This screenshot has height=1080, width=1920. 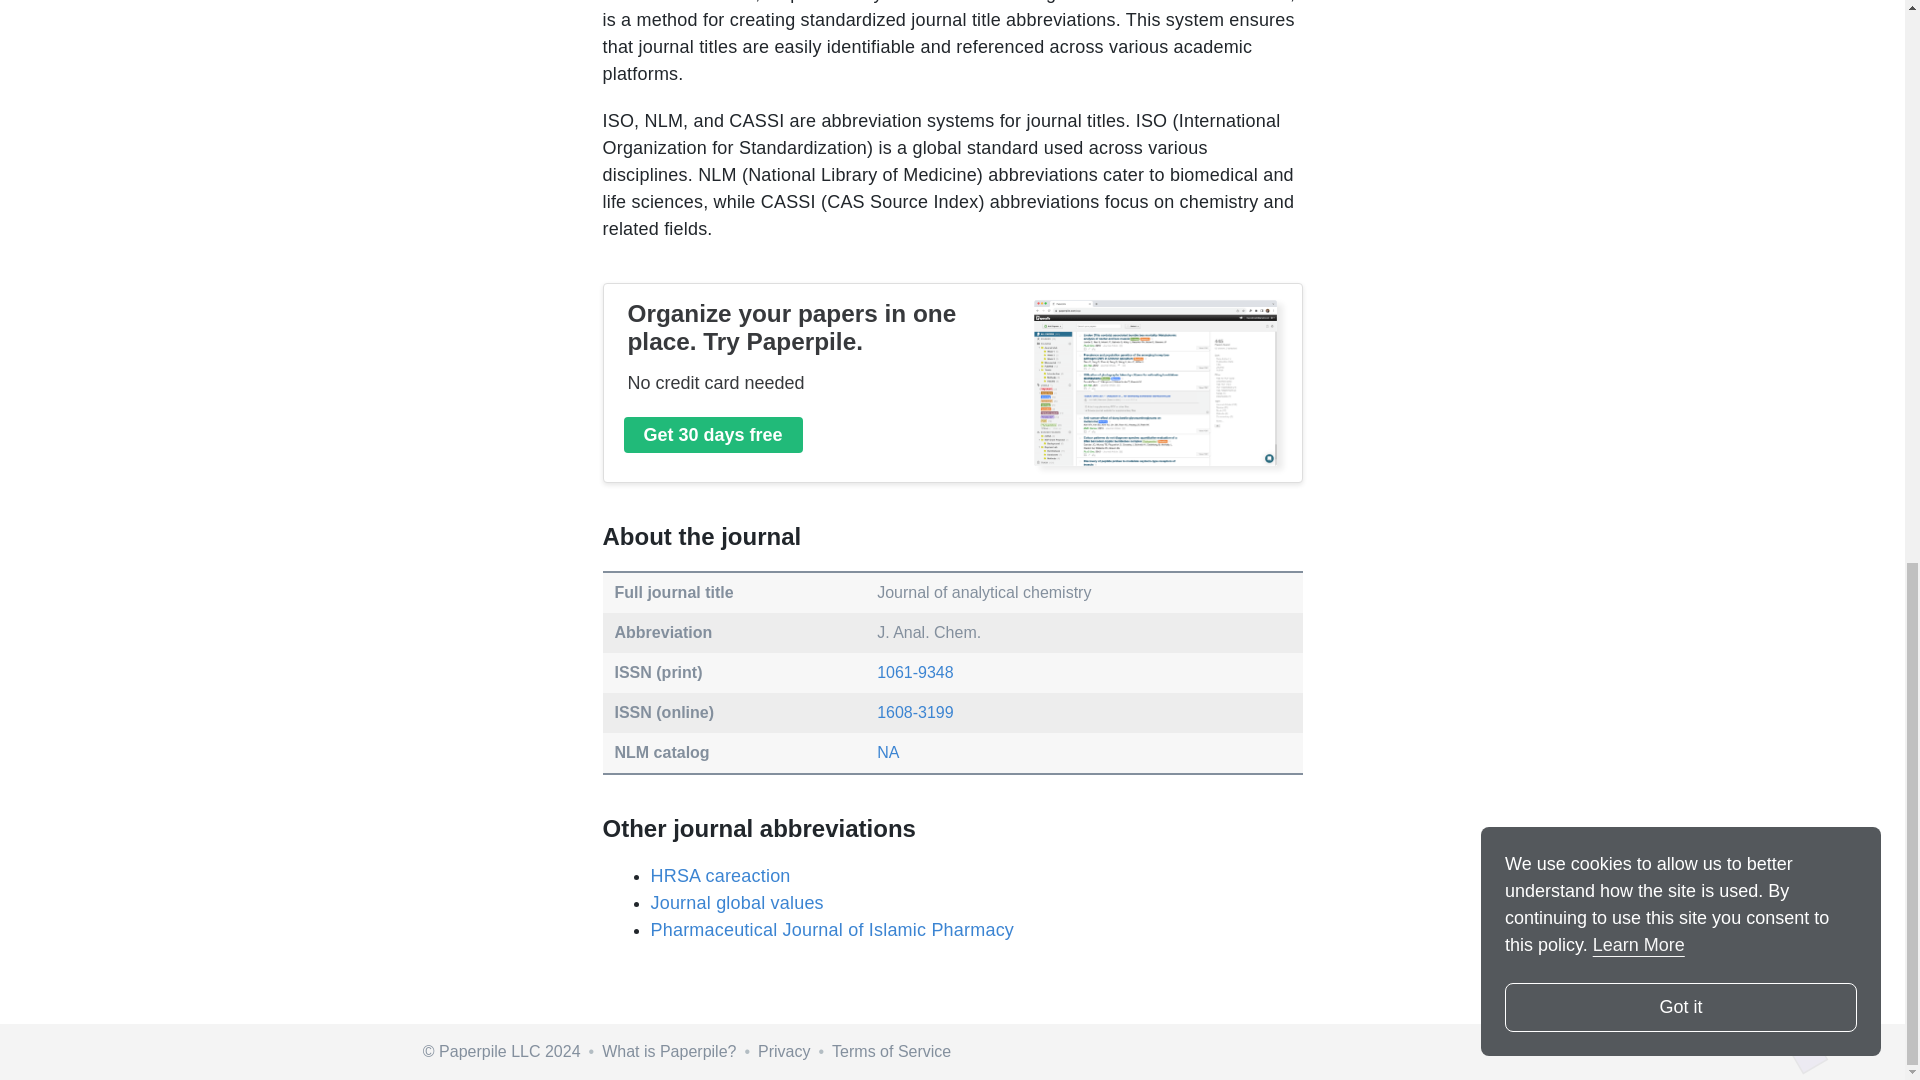 I want to click on HRSA careaction, so click(x=720, y=876).